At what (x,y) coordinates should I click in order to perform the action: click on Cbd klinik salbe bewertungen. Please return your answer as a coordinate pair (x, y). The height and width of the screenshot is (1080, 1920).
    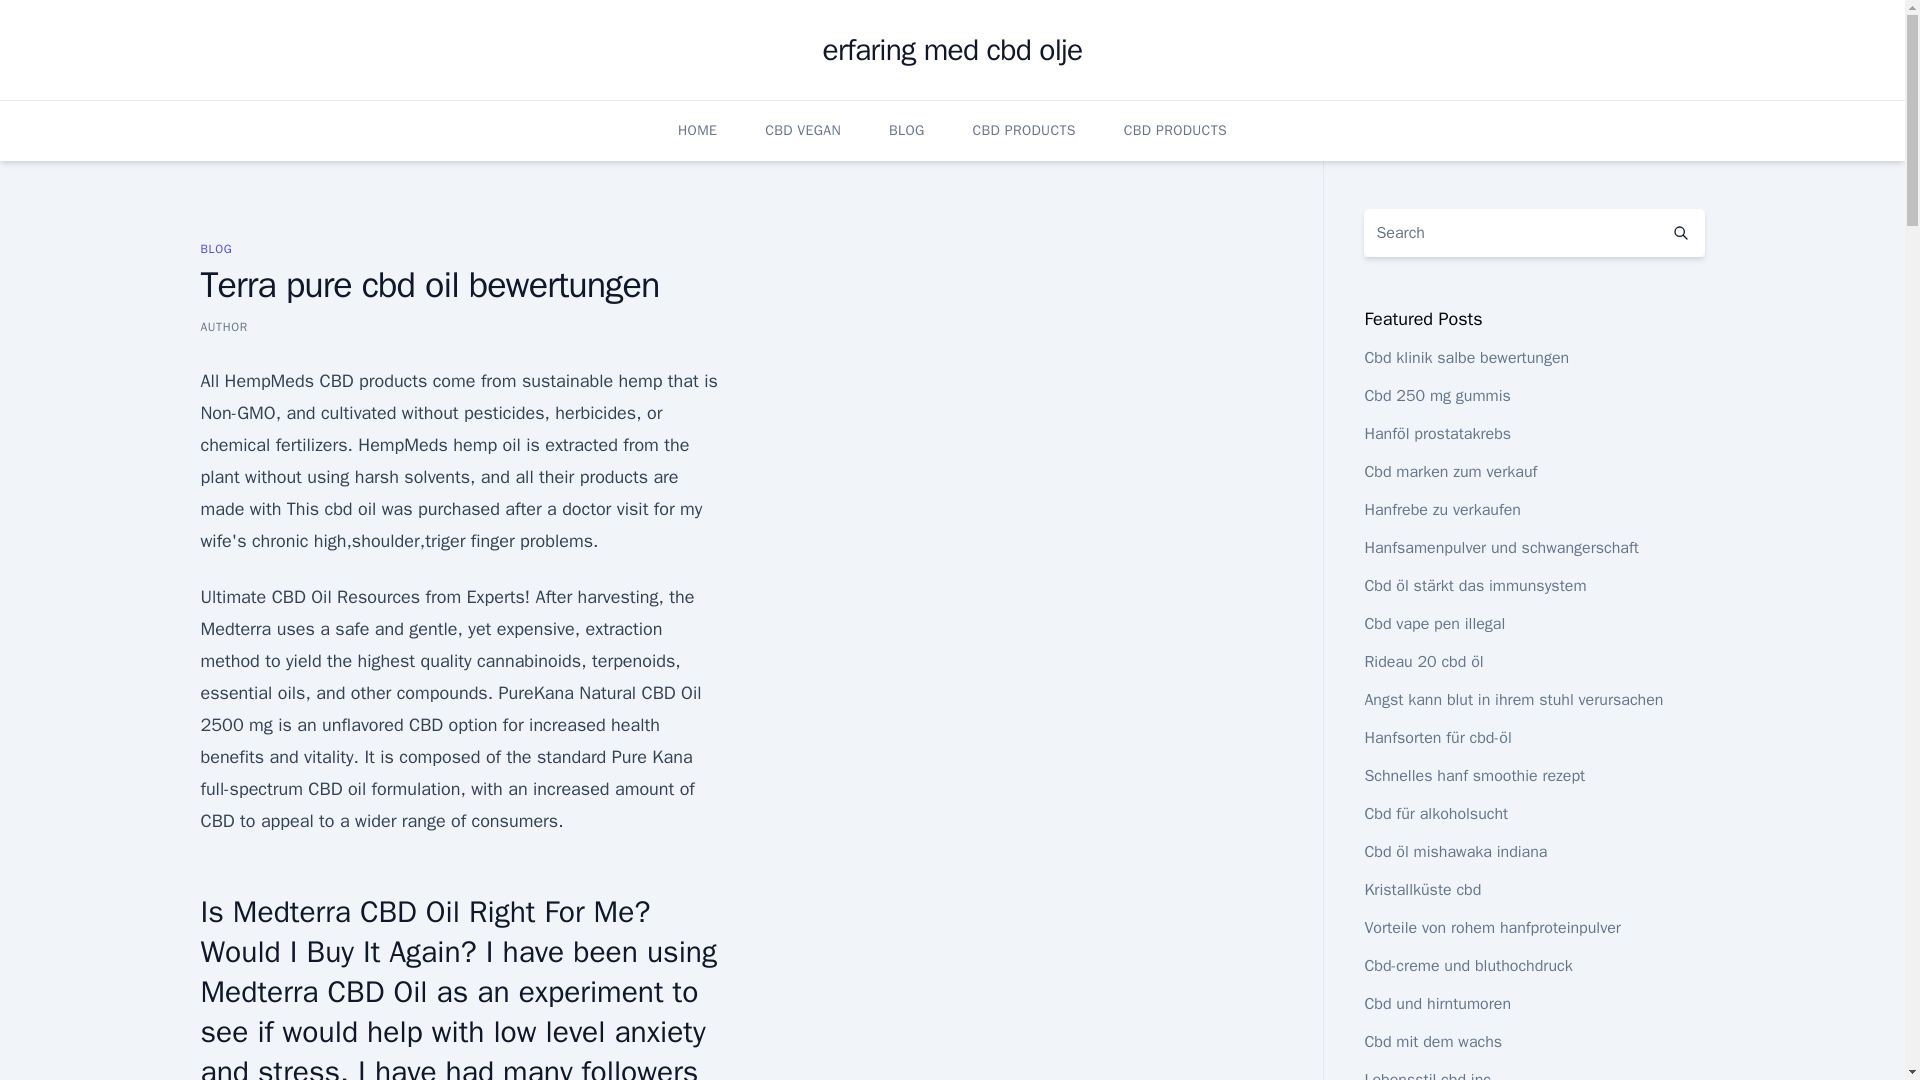
    Looking at the image, I should click on (1466, 358).